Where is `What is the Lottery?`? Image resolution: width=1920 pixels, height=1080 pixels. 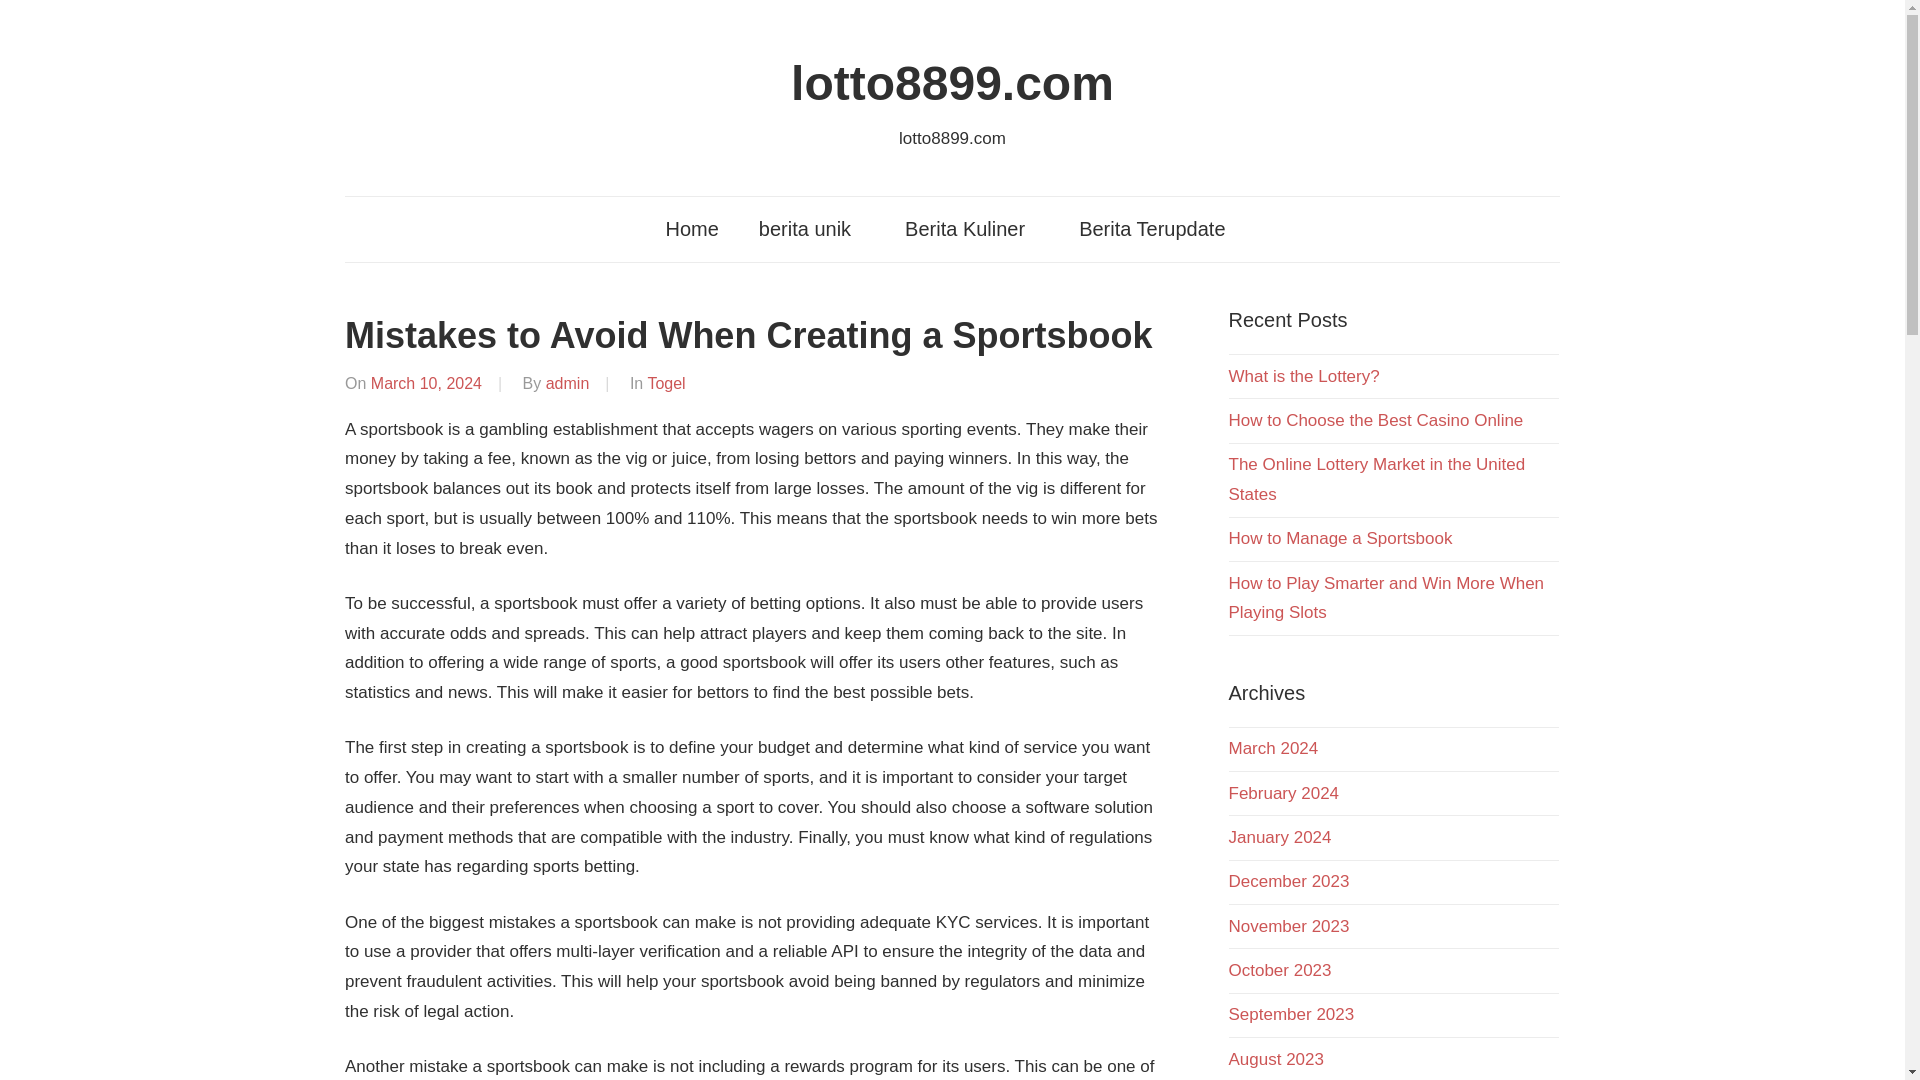 What is the Lottery? is located at coordinates (1303, 376).